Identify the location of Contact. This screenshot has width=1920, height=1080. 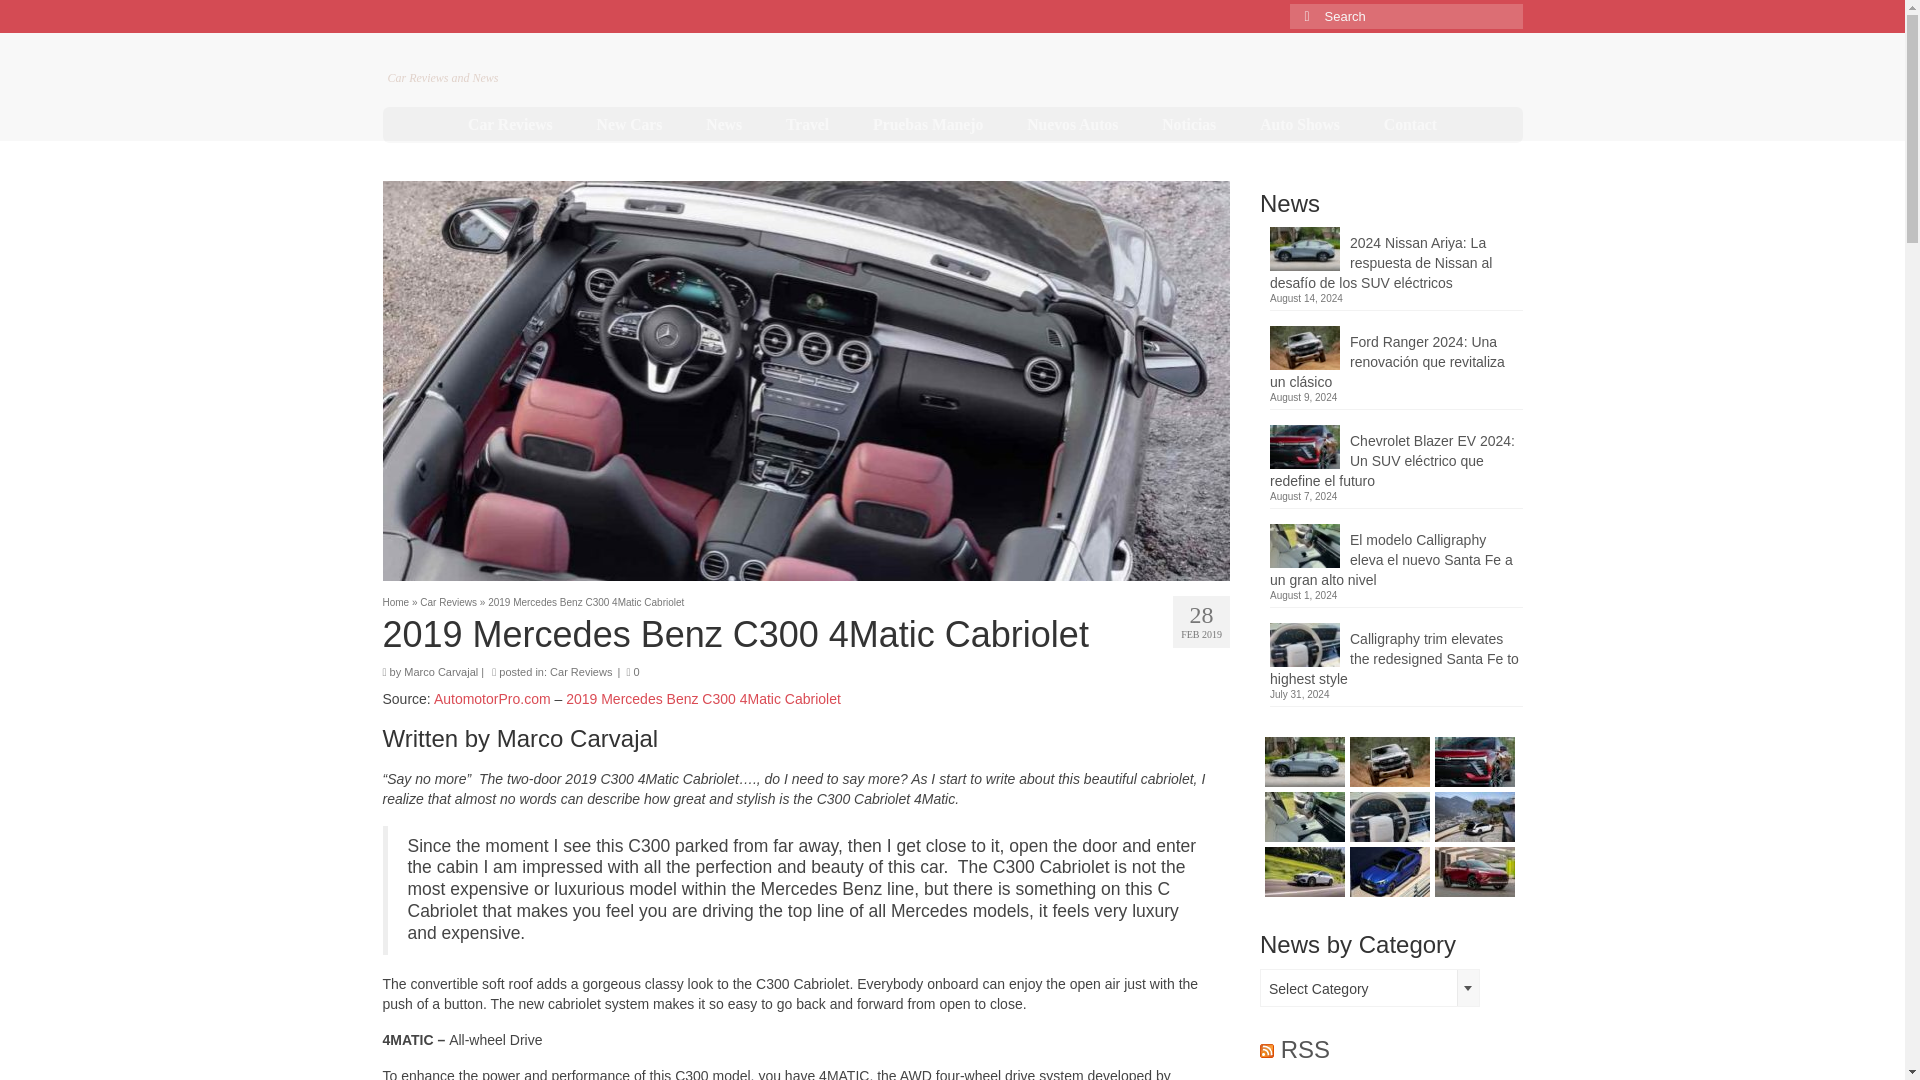
(1410, 124).